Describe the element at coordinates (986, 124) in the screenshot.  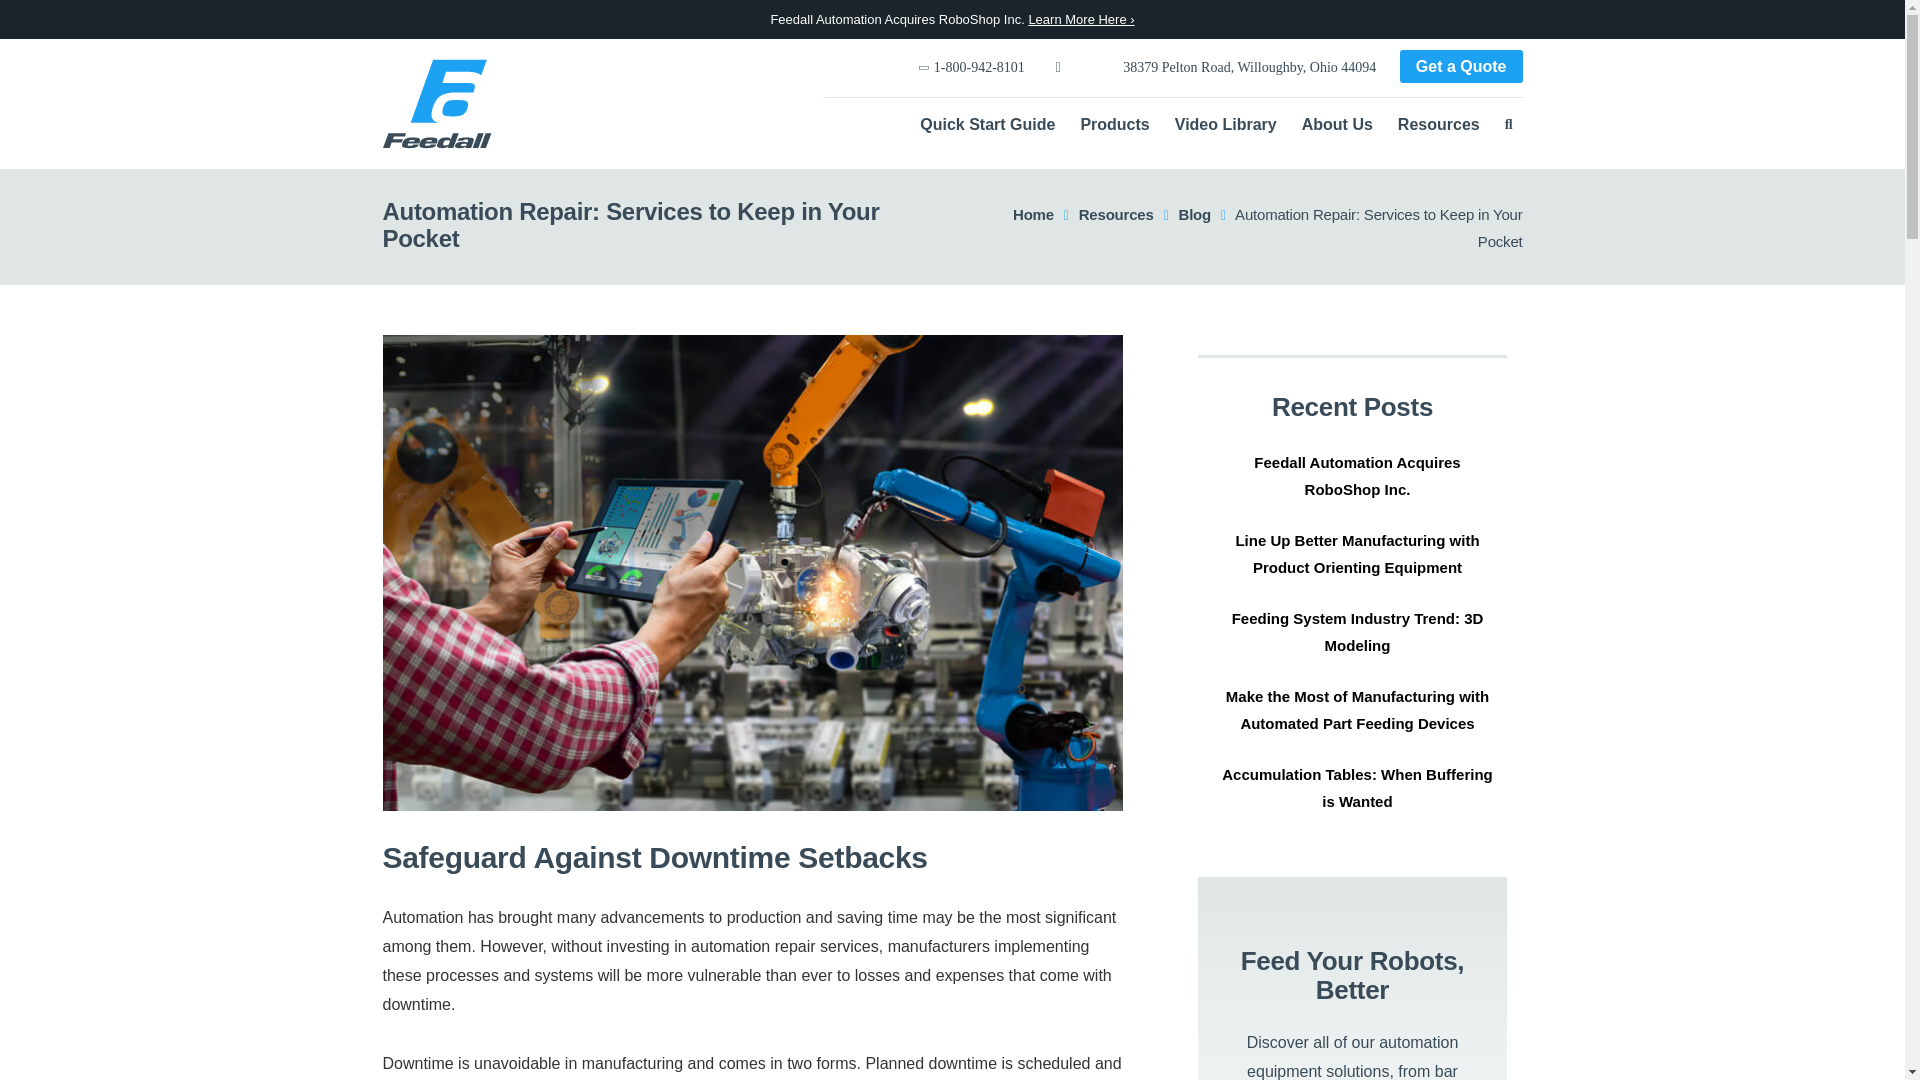
I see `Quick Start Guide` at that location.